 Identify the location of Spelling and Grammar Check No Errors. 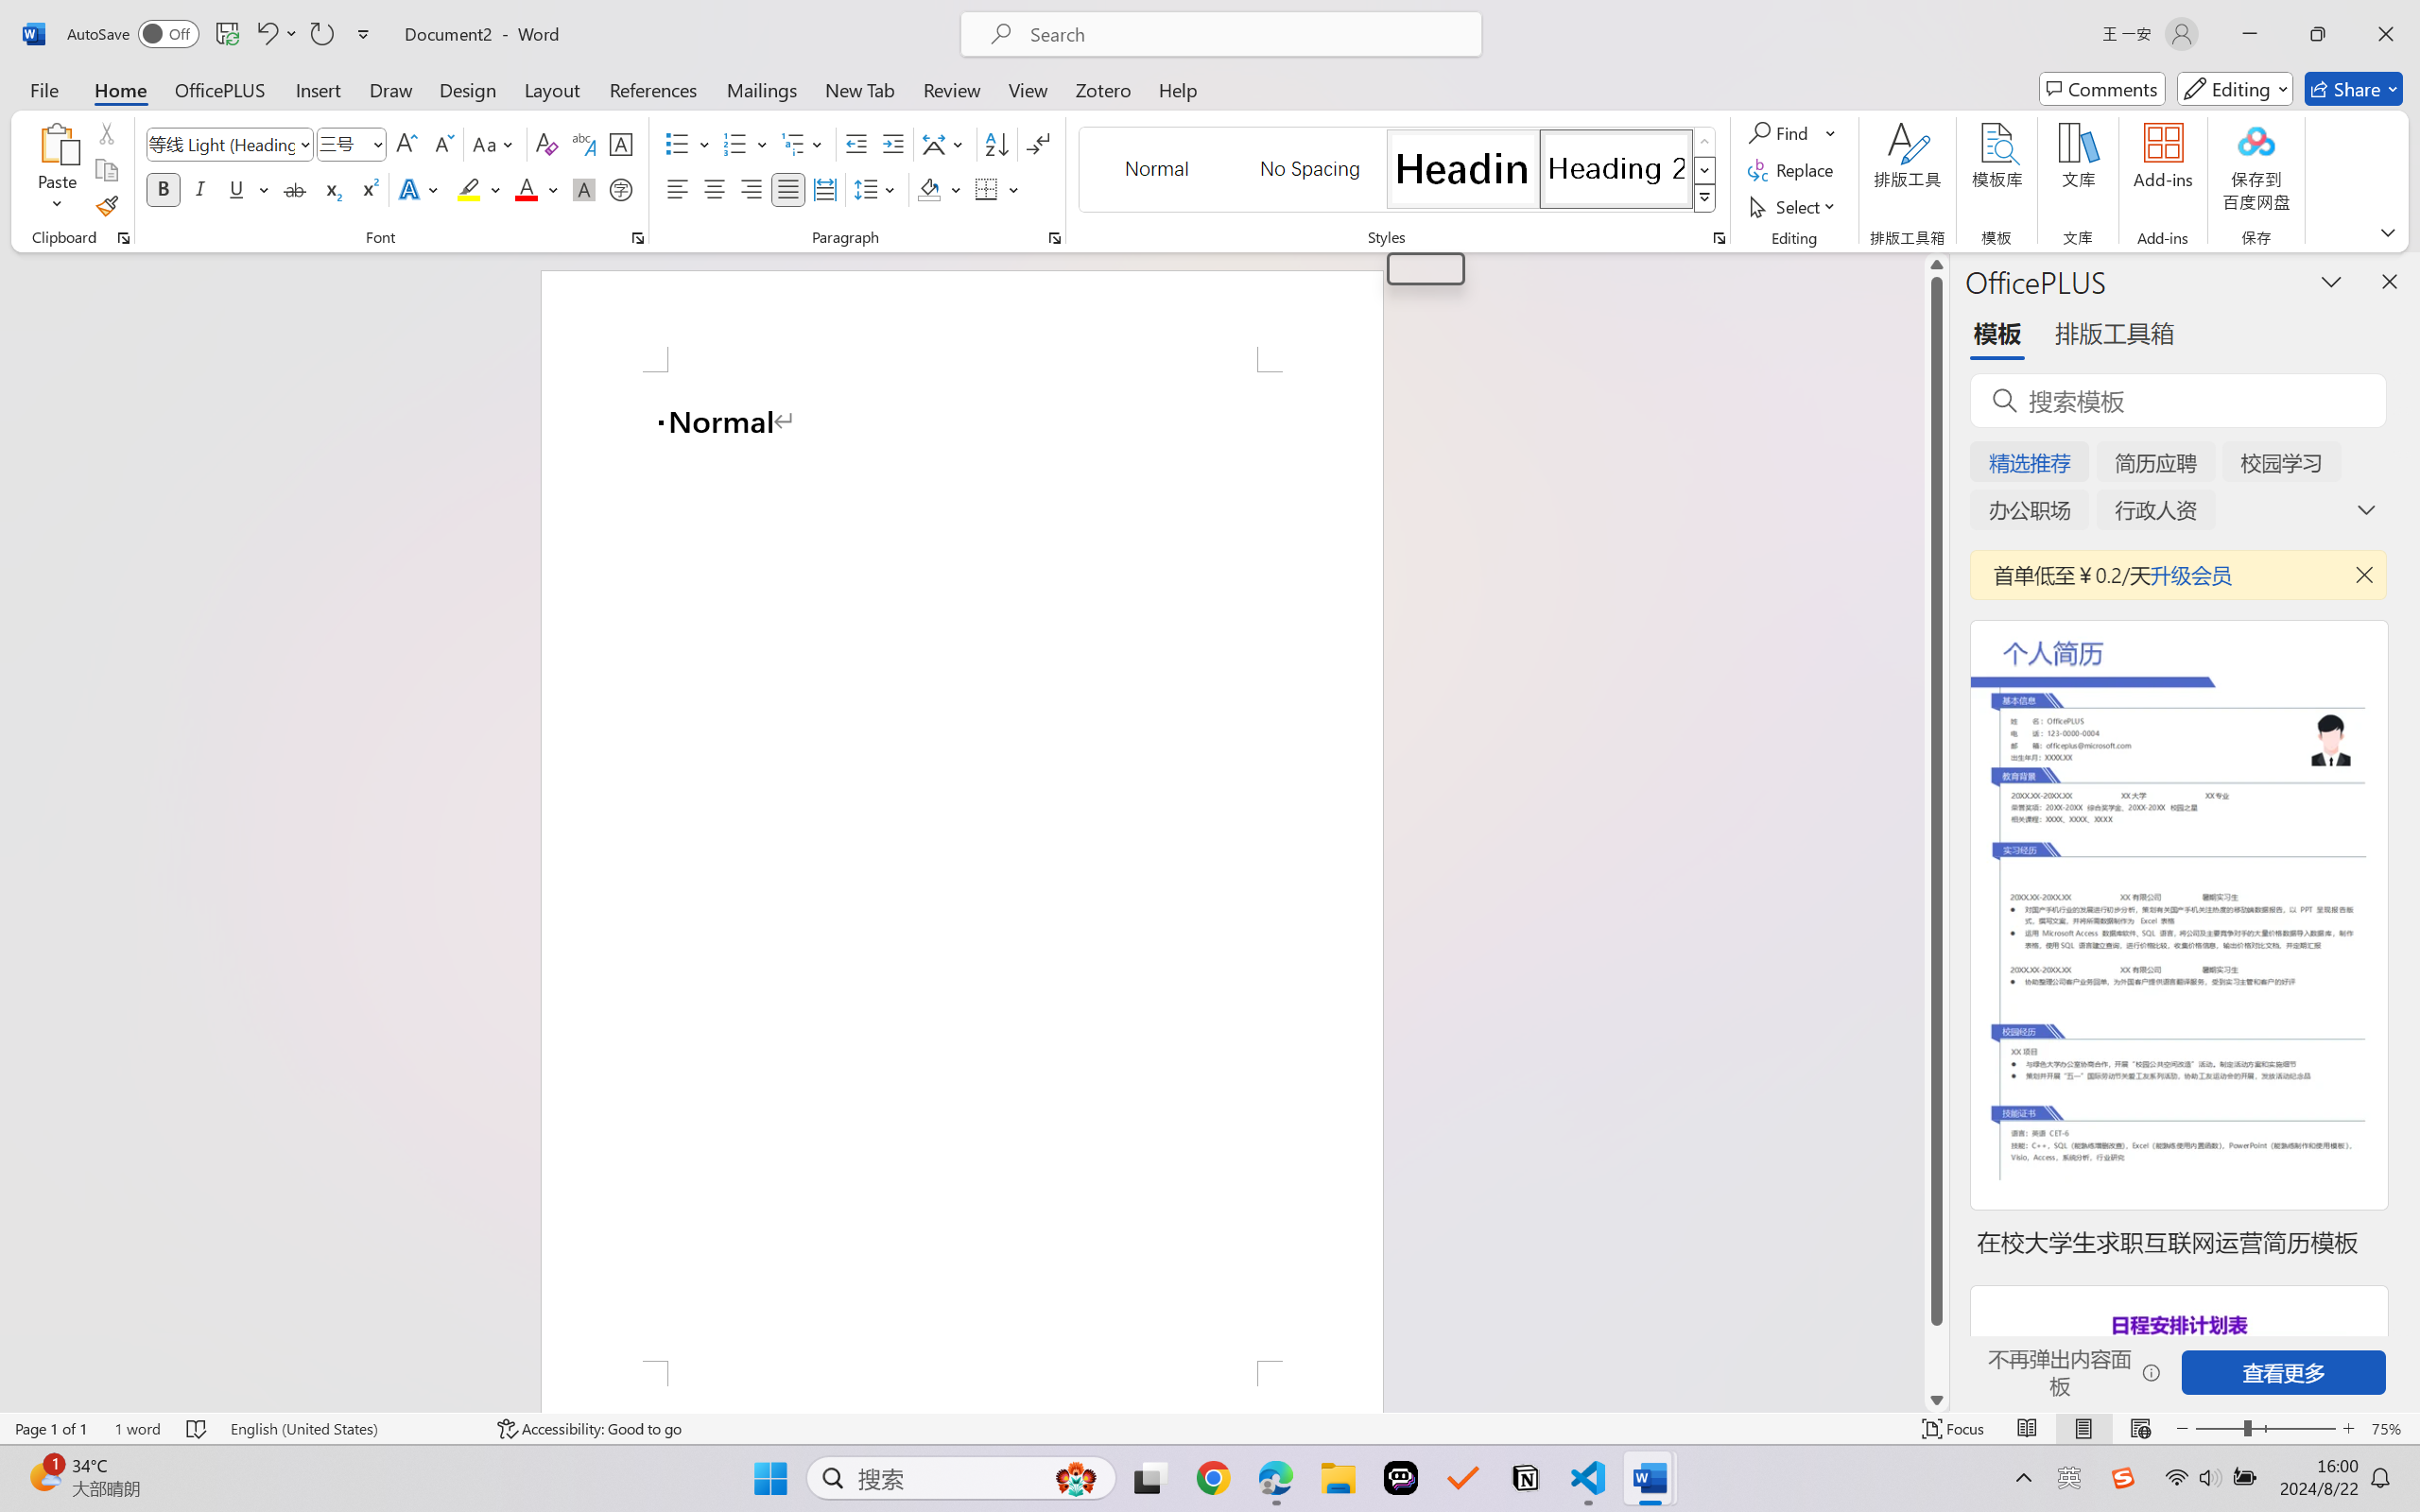
(198, 1429).